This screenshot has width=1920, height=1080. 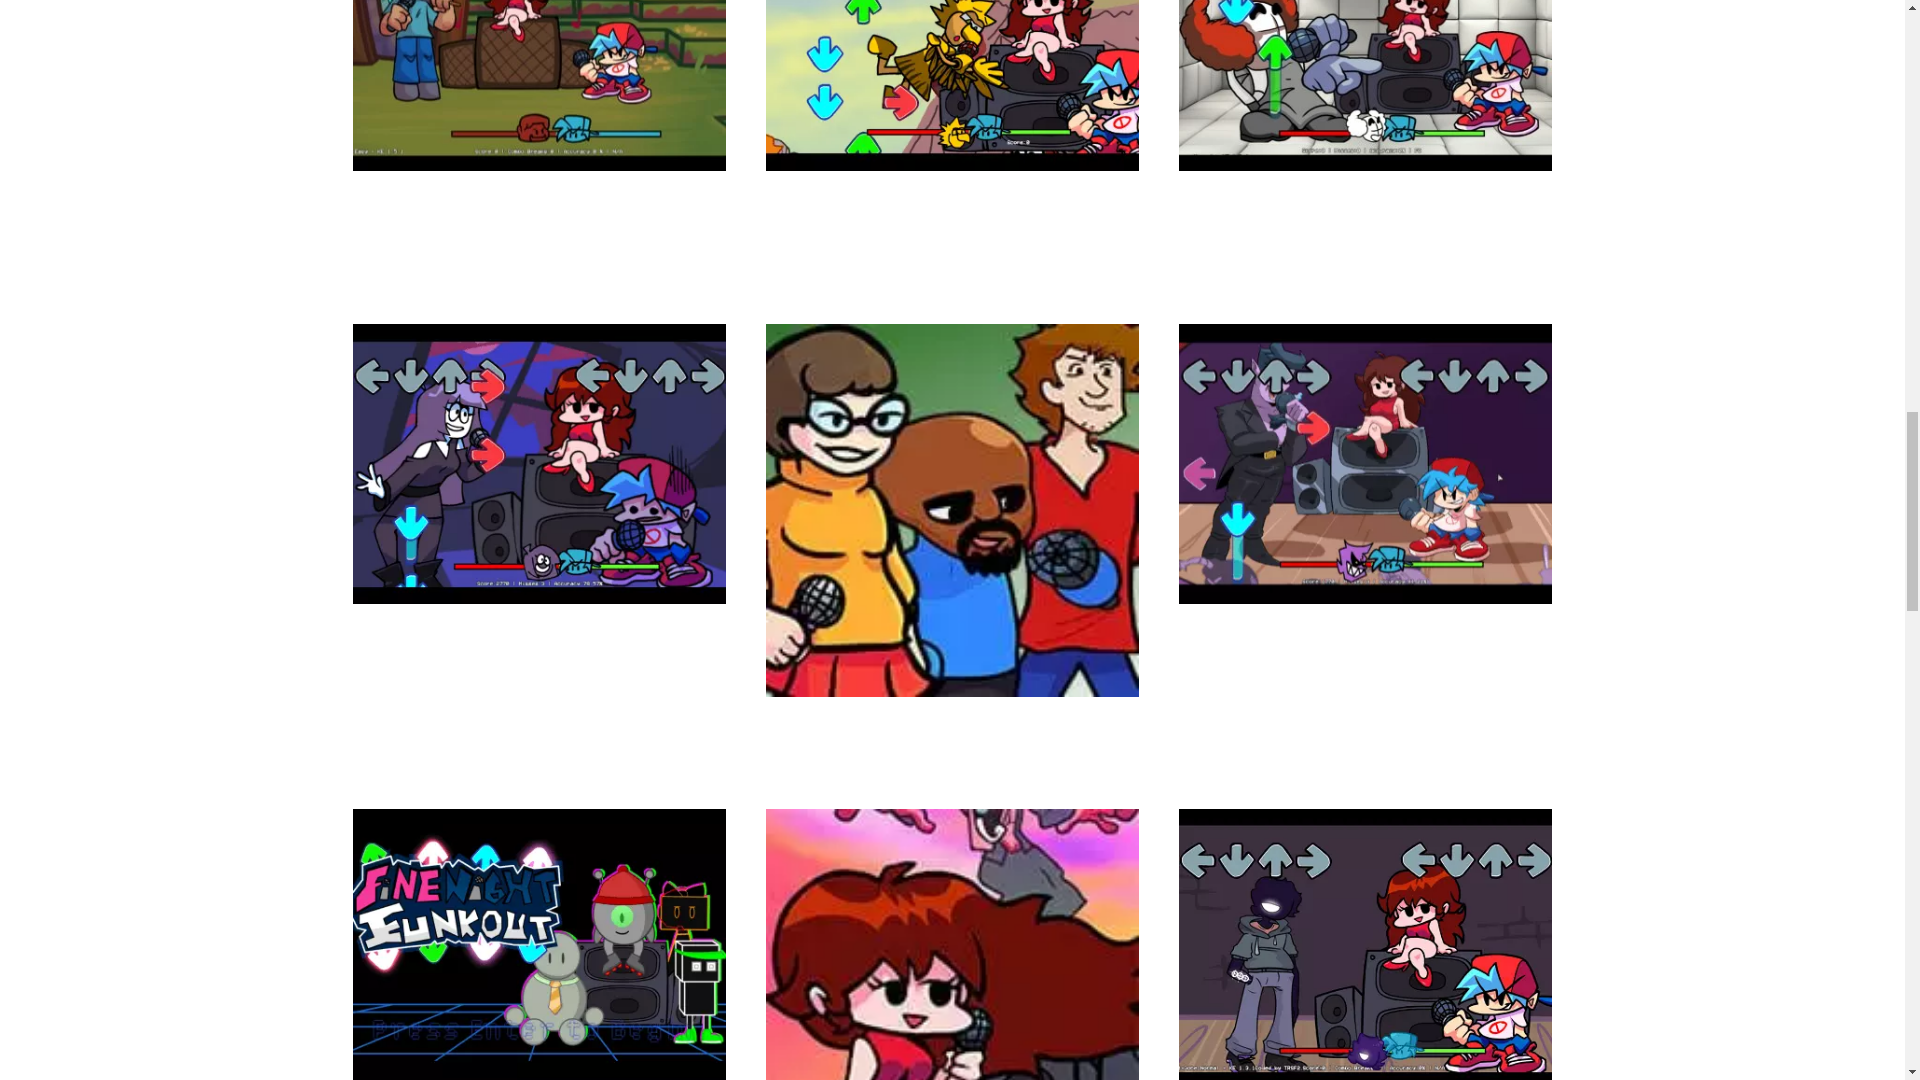 What do you see at coordinates (538, 142) in the screenshot?
I see `Friday Night Mining vs Steve` at bounding box center [538, 142].